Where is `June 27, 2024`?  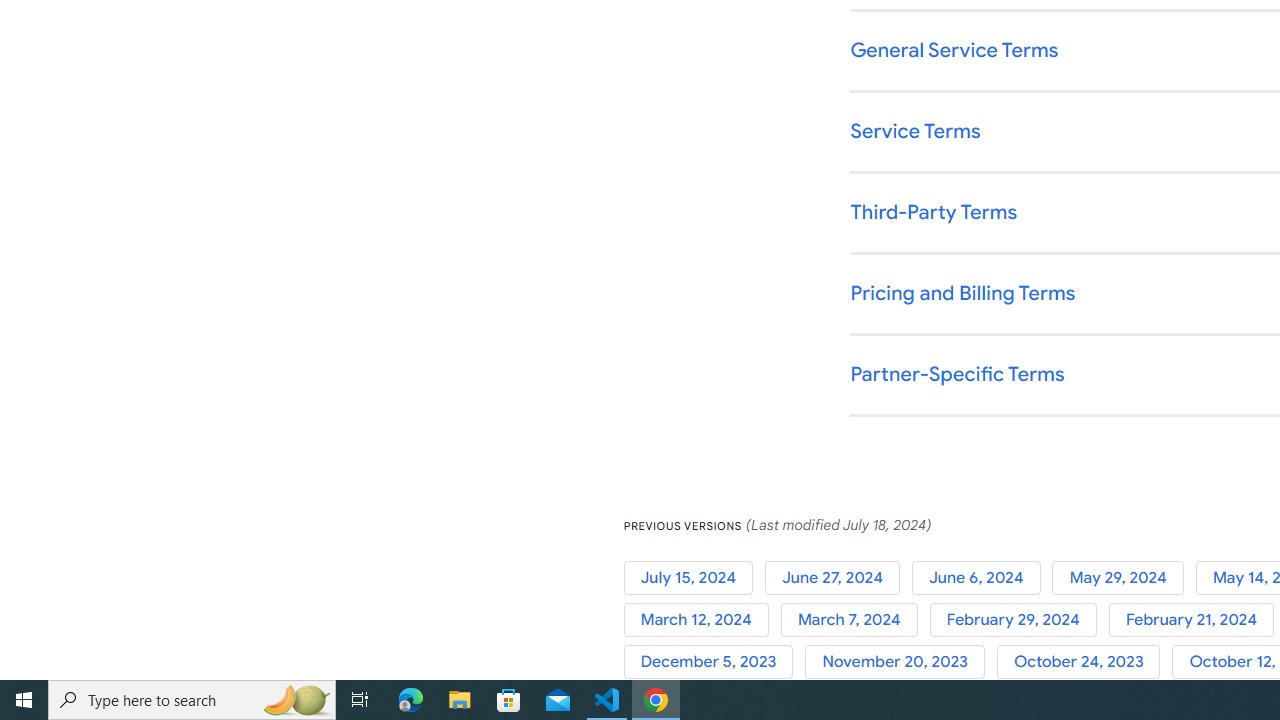
June 27, 2024 is located at coordinates (838, 577).